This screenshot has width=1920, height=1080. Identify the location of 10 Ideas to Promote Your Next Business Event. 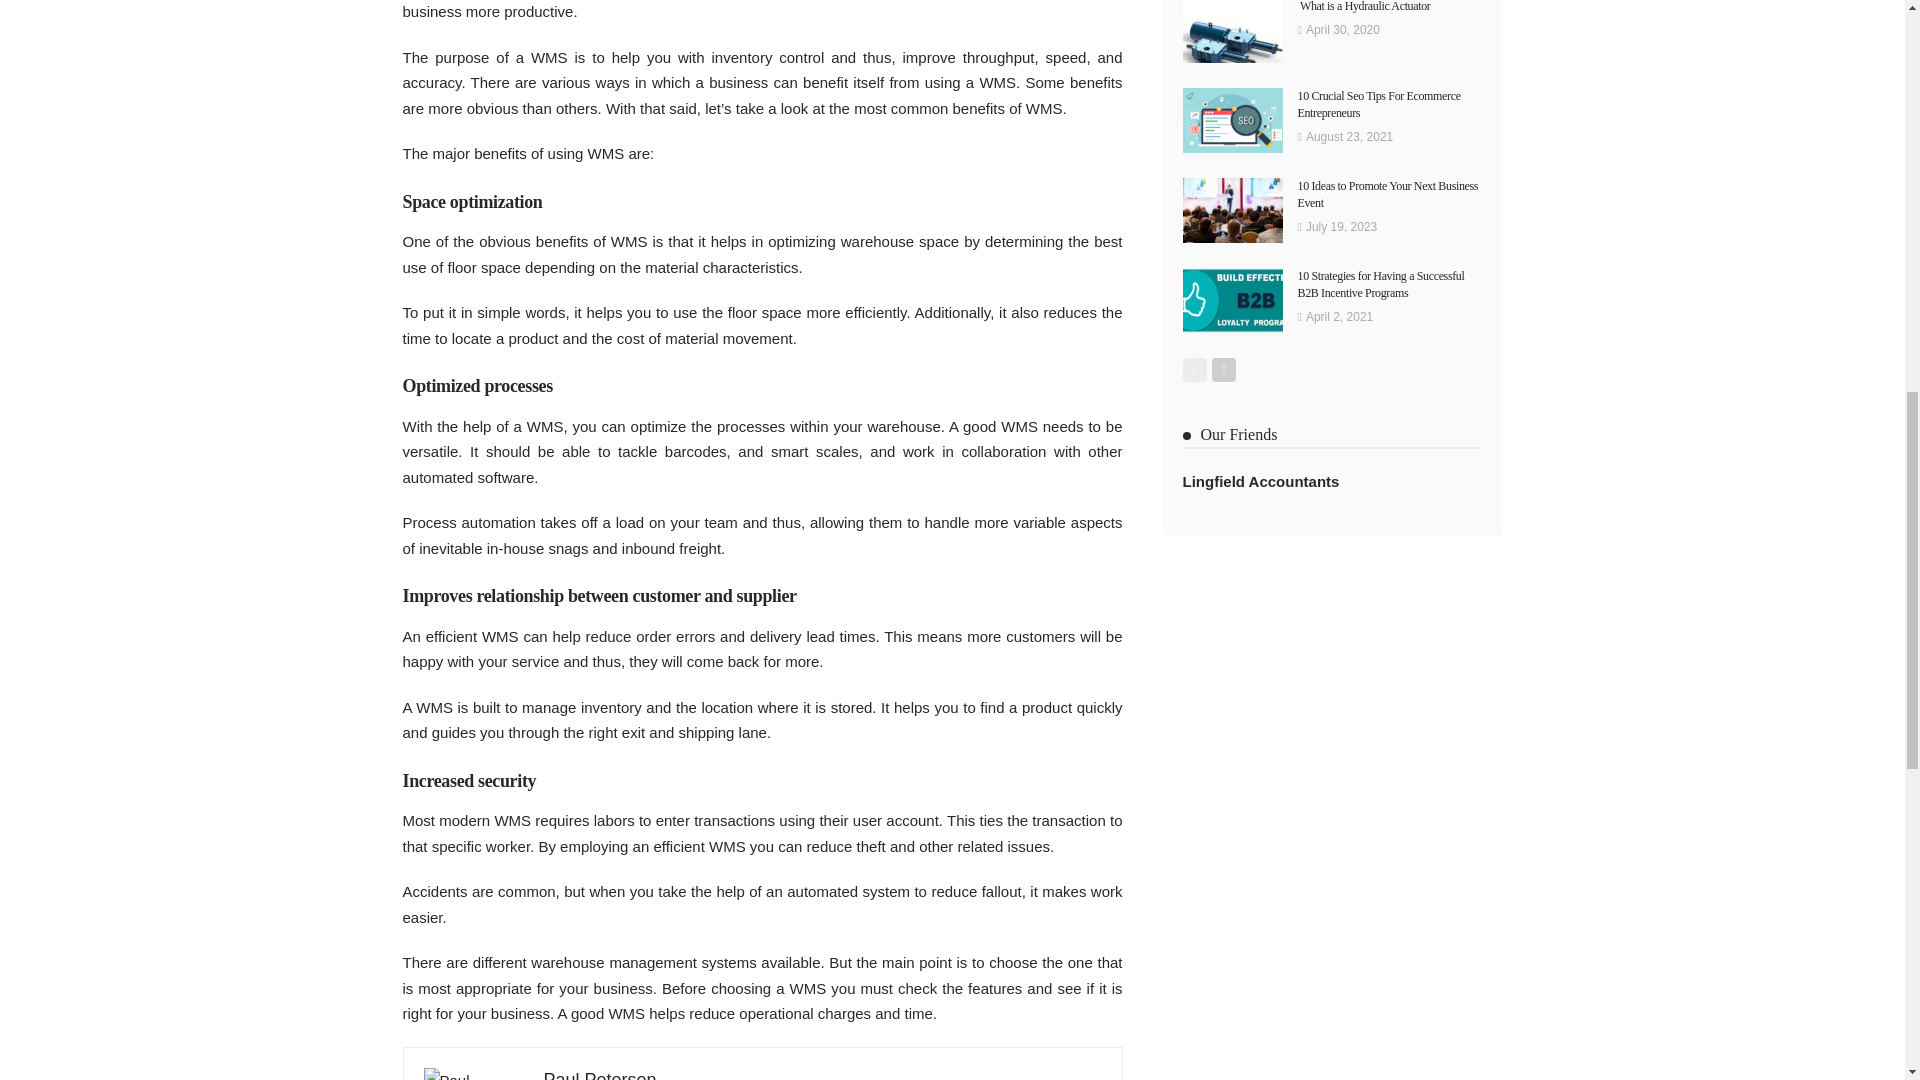
(1388, 194).